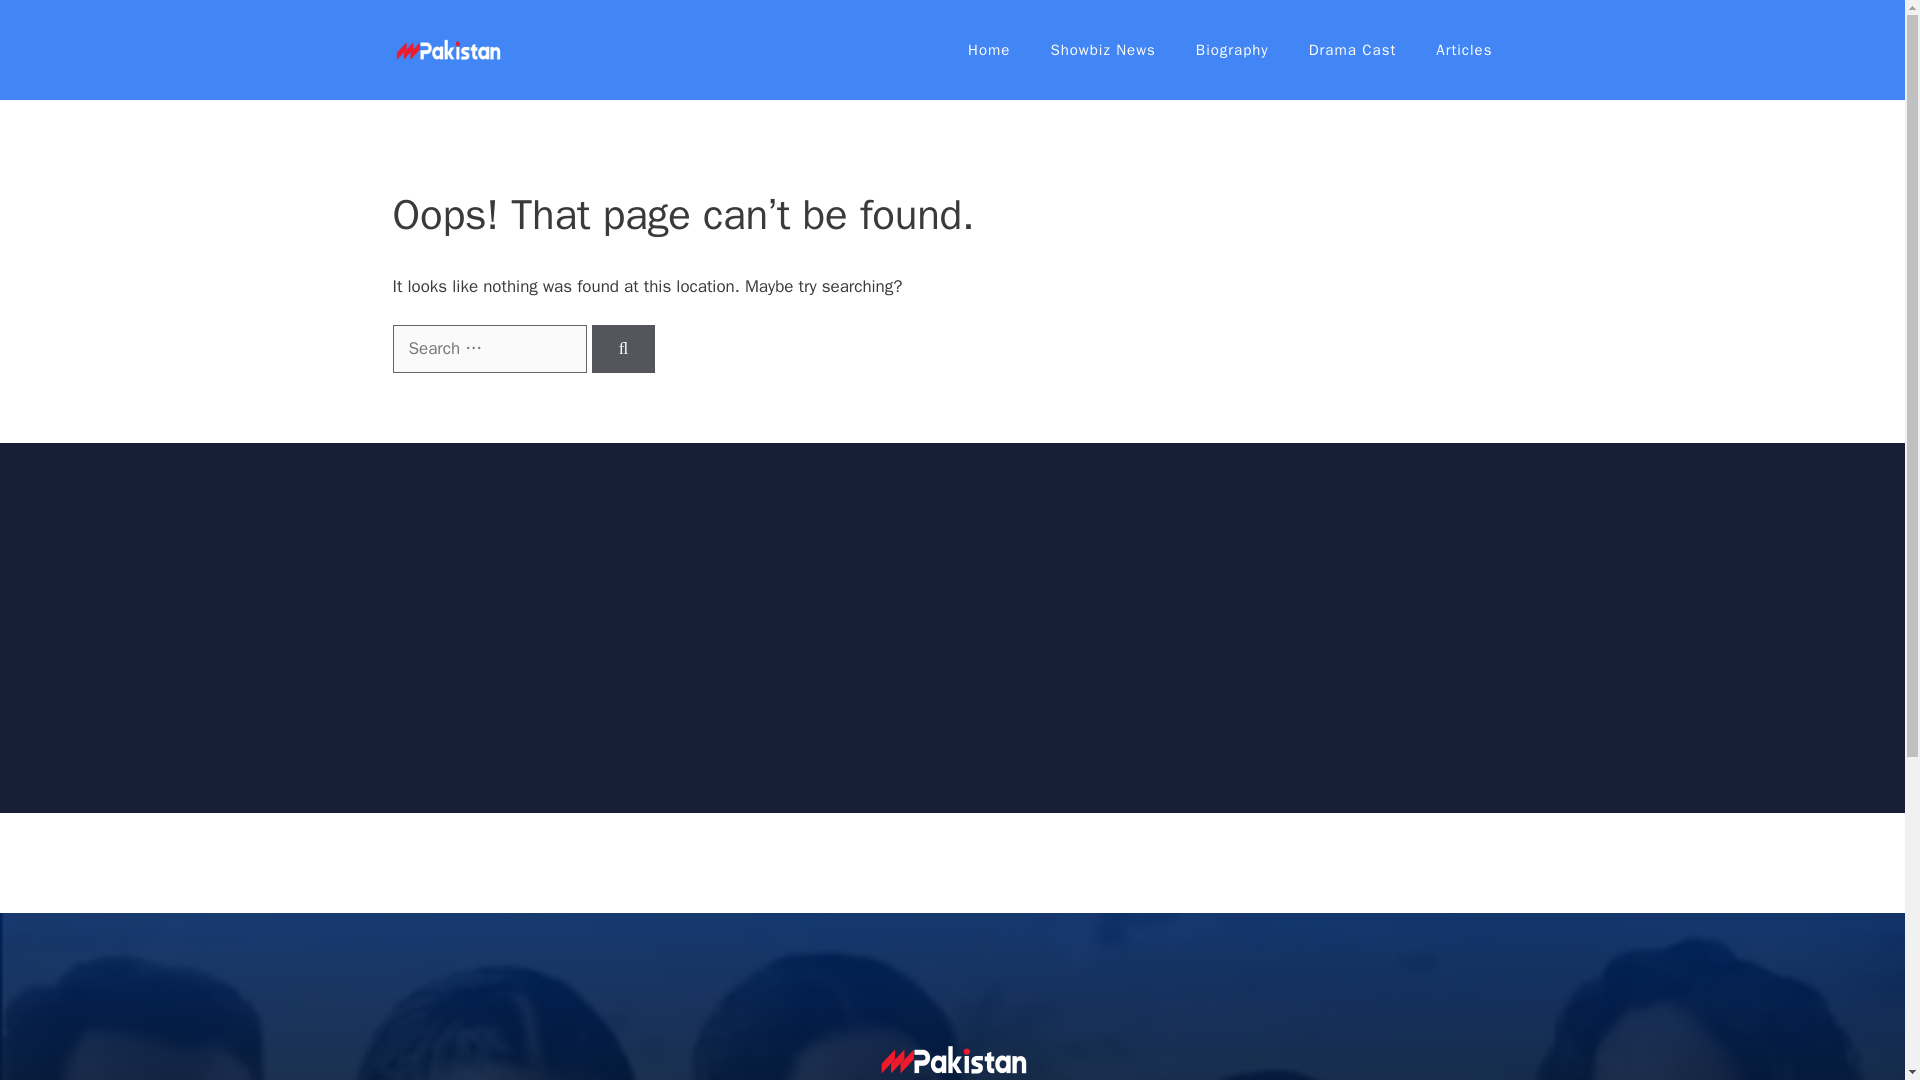  Describe the element at coordinates (1232, 50) in the screenshot. I see `Biography` at that location.